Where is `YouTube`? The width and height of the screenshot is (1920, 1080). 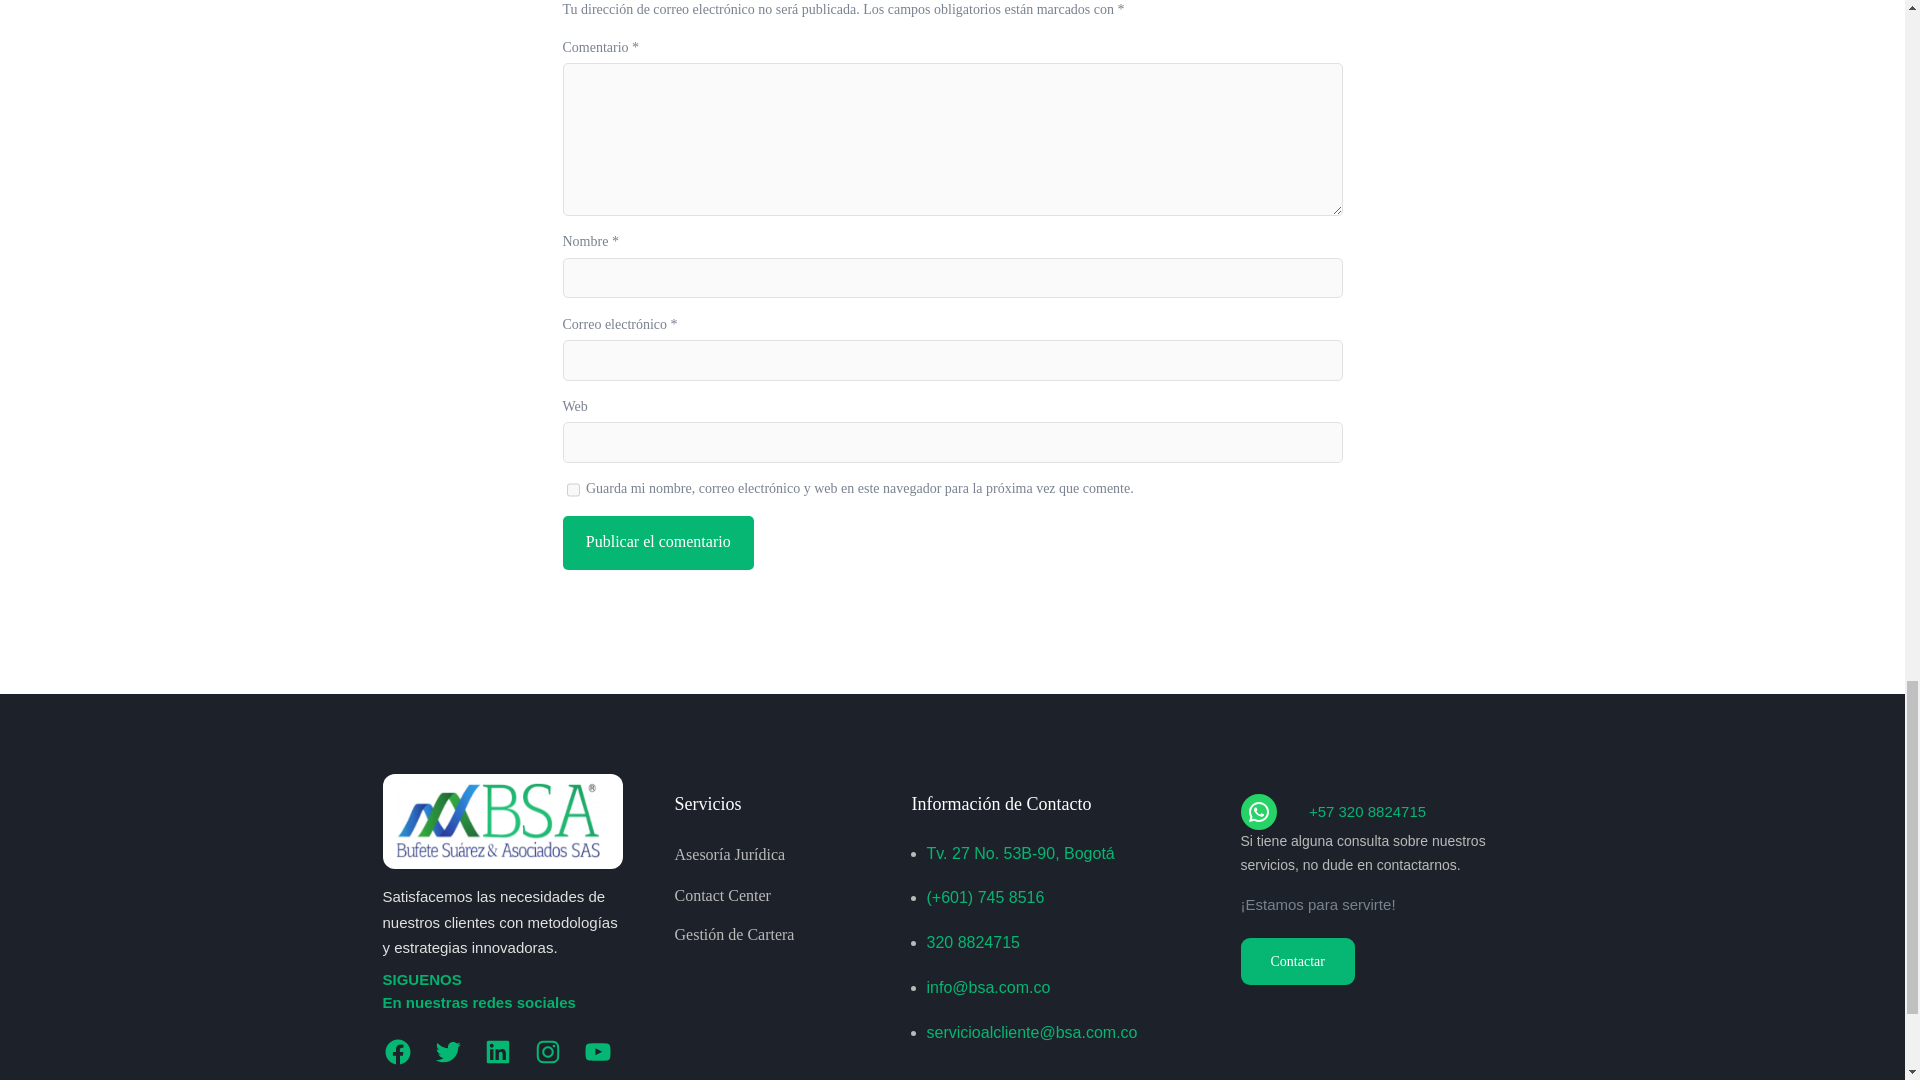
YouTube is located at coordinates (596, 1052).